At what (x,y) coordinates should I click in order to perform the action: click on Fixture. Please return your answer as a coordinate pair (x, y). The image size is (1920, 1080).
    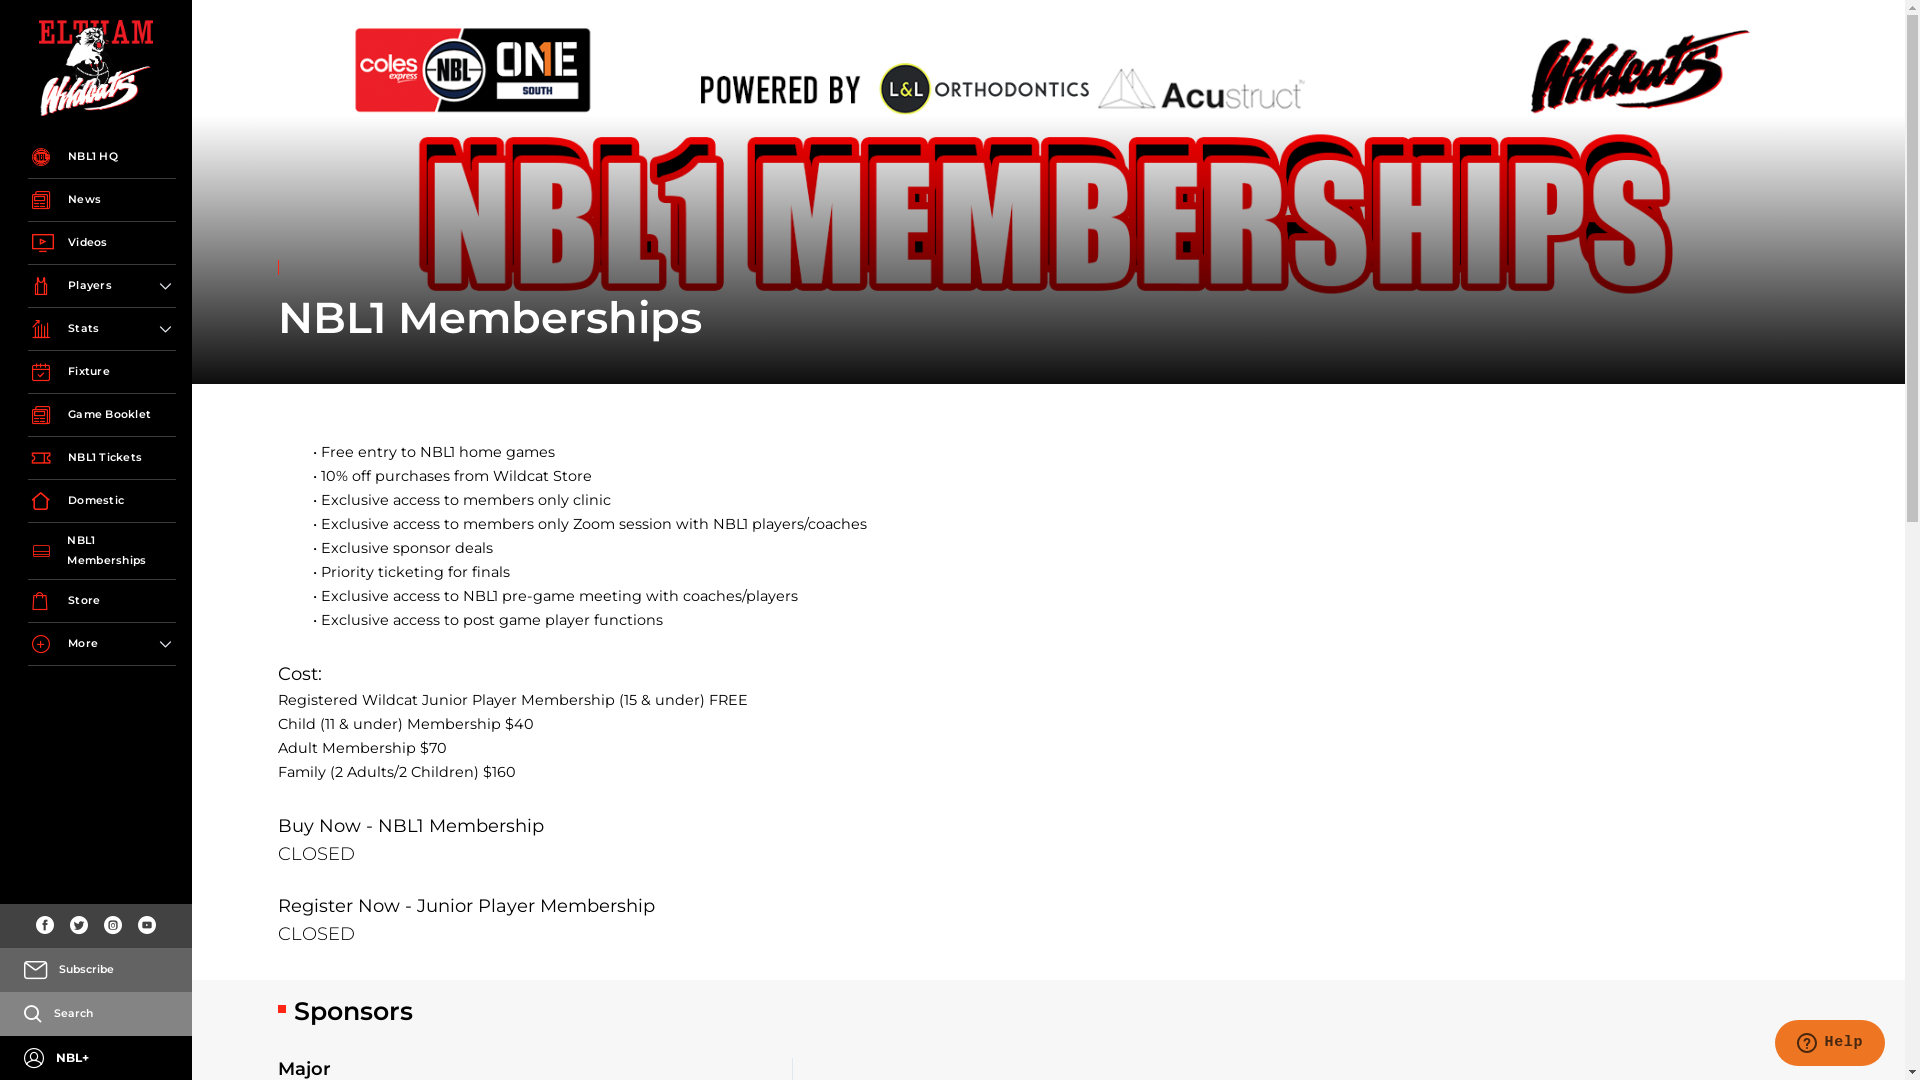
    Looking at the image, I should click on (102, 372).